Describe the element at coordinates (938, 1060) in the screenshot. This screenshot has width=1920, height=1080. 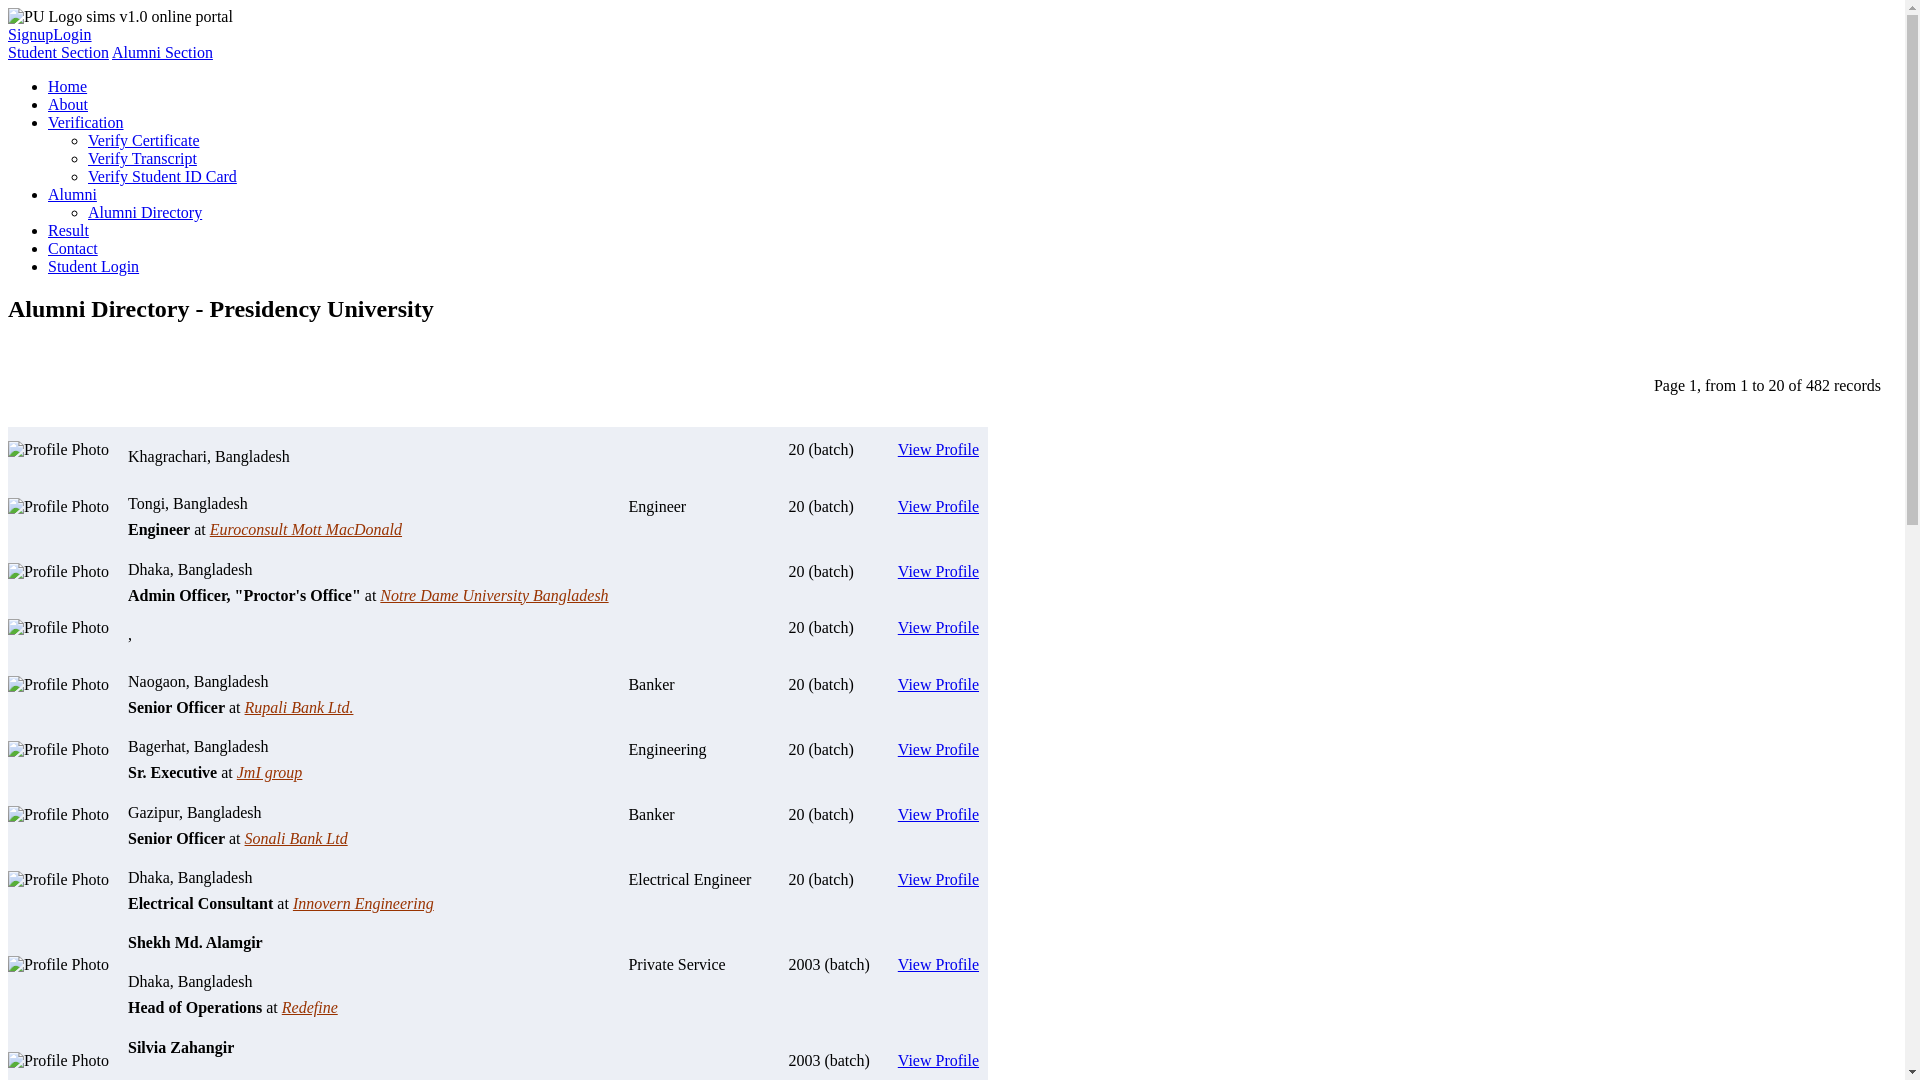
I see `View Profile` at that location.